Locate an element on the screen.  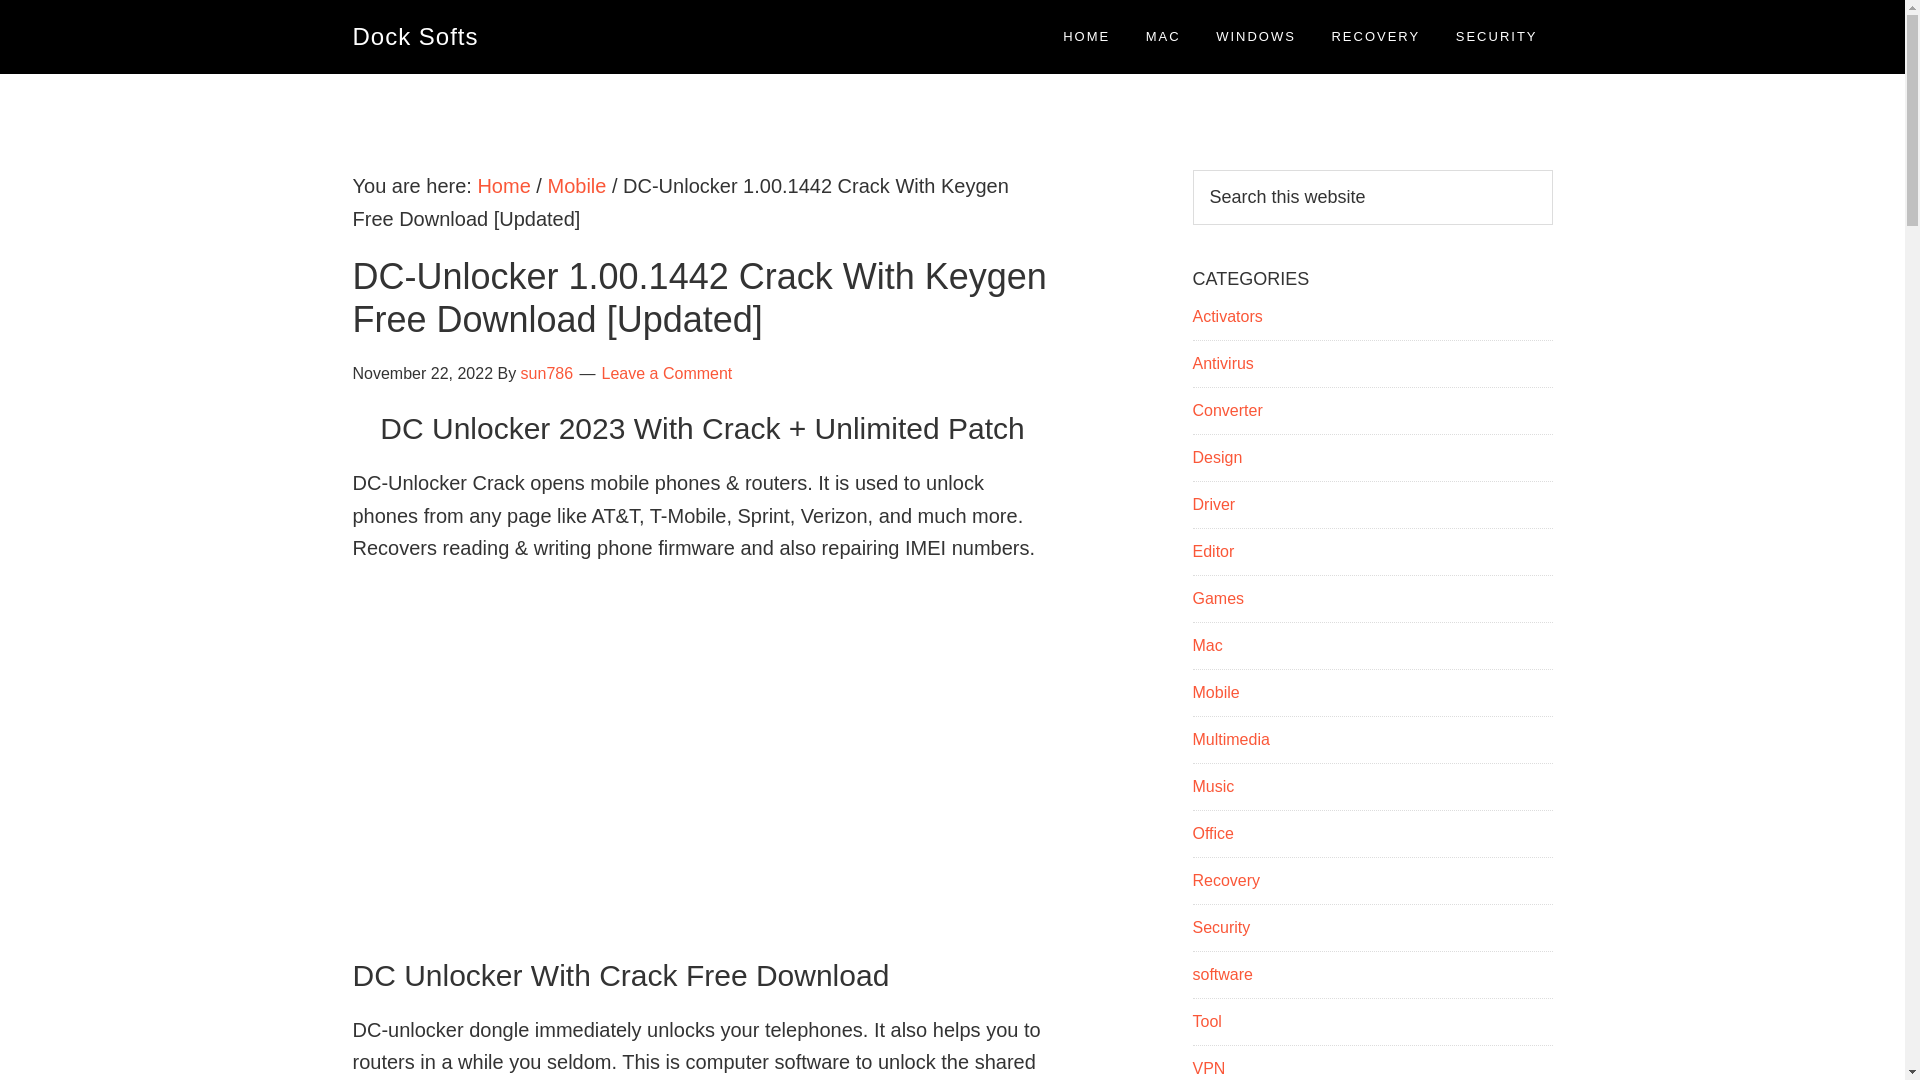
software is located at coordinates (1222, 974).